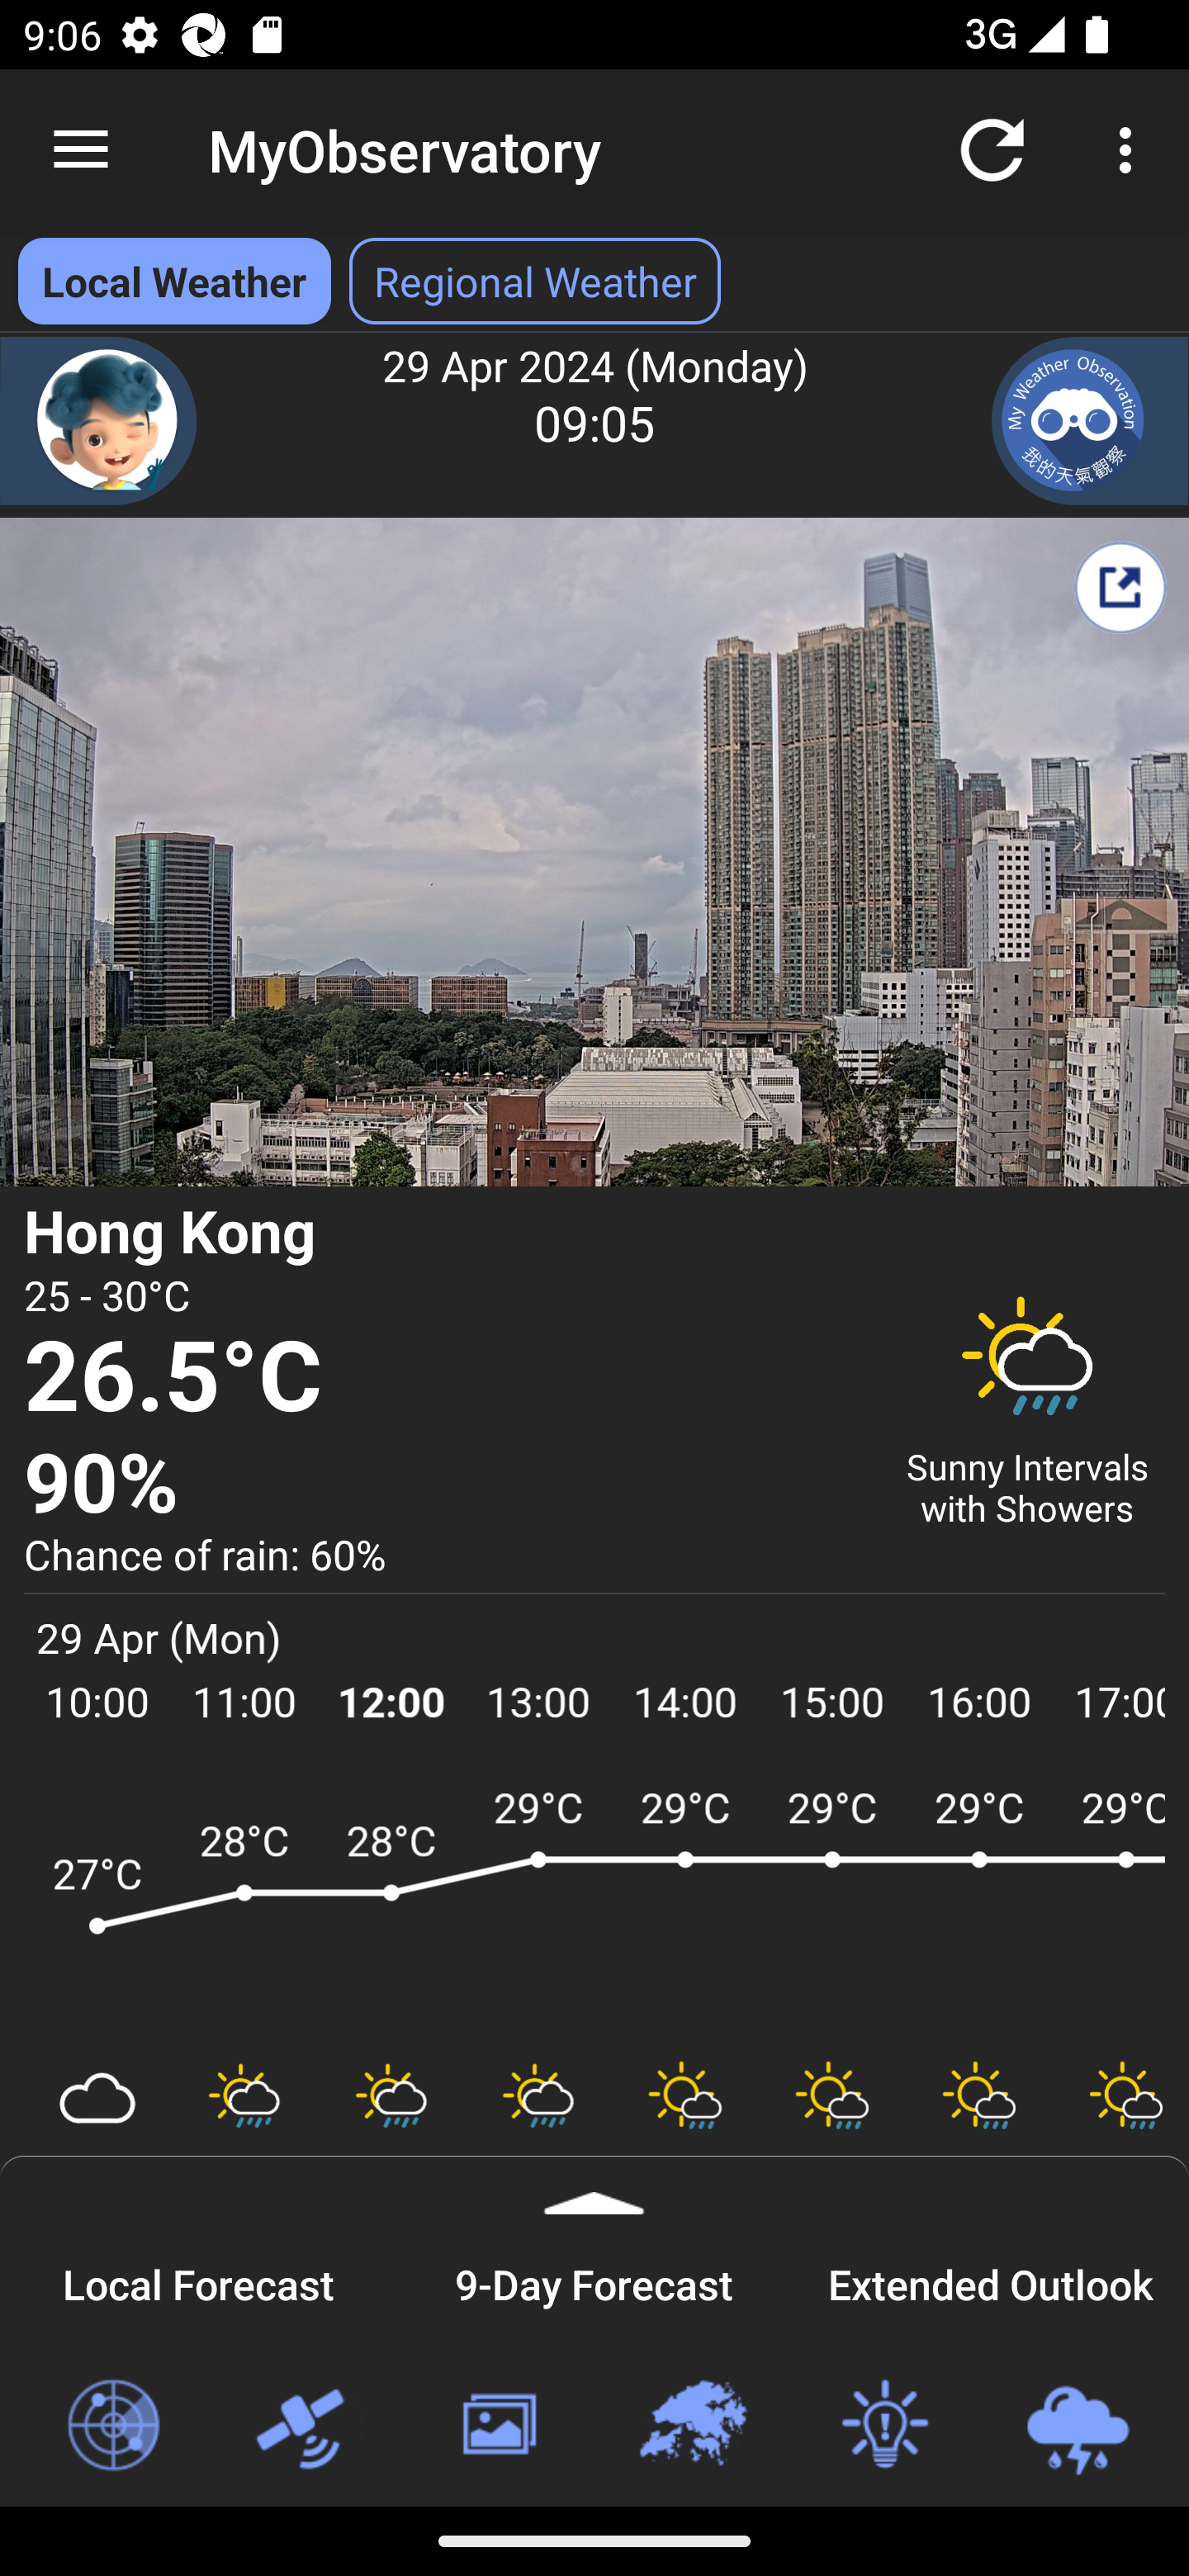 Image resolution: width=1189 pixels, height=2576 pixels. Describe the element at coordinates (497, 2426) in the screenshot. I see `Weather Photos` at that location.